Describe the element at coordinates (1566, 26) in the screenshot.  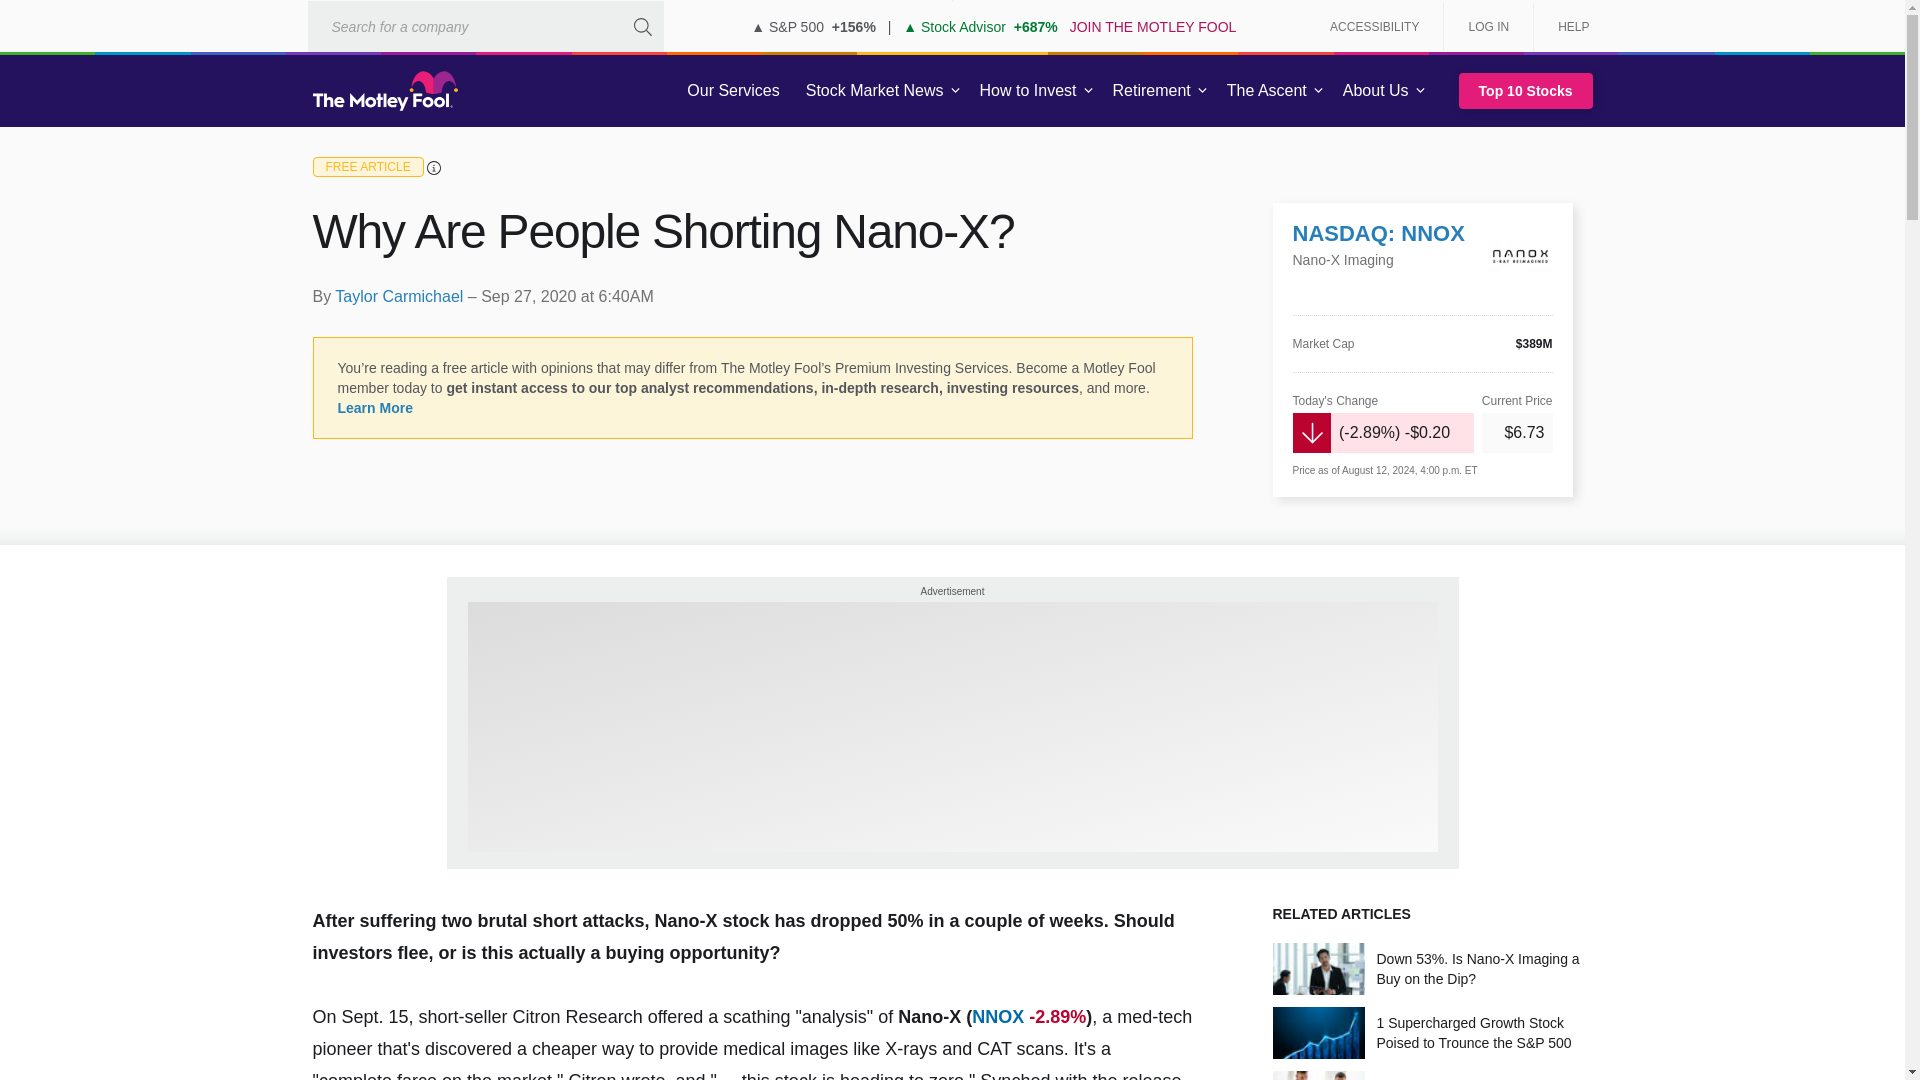
I see `HELP` at that location.